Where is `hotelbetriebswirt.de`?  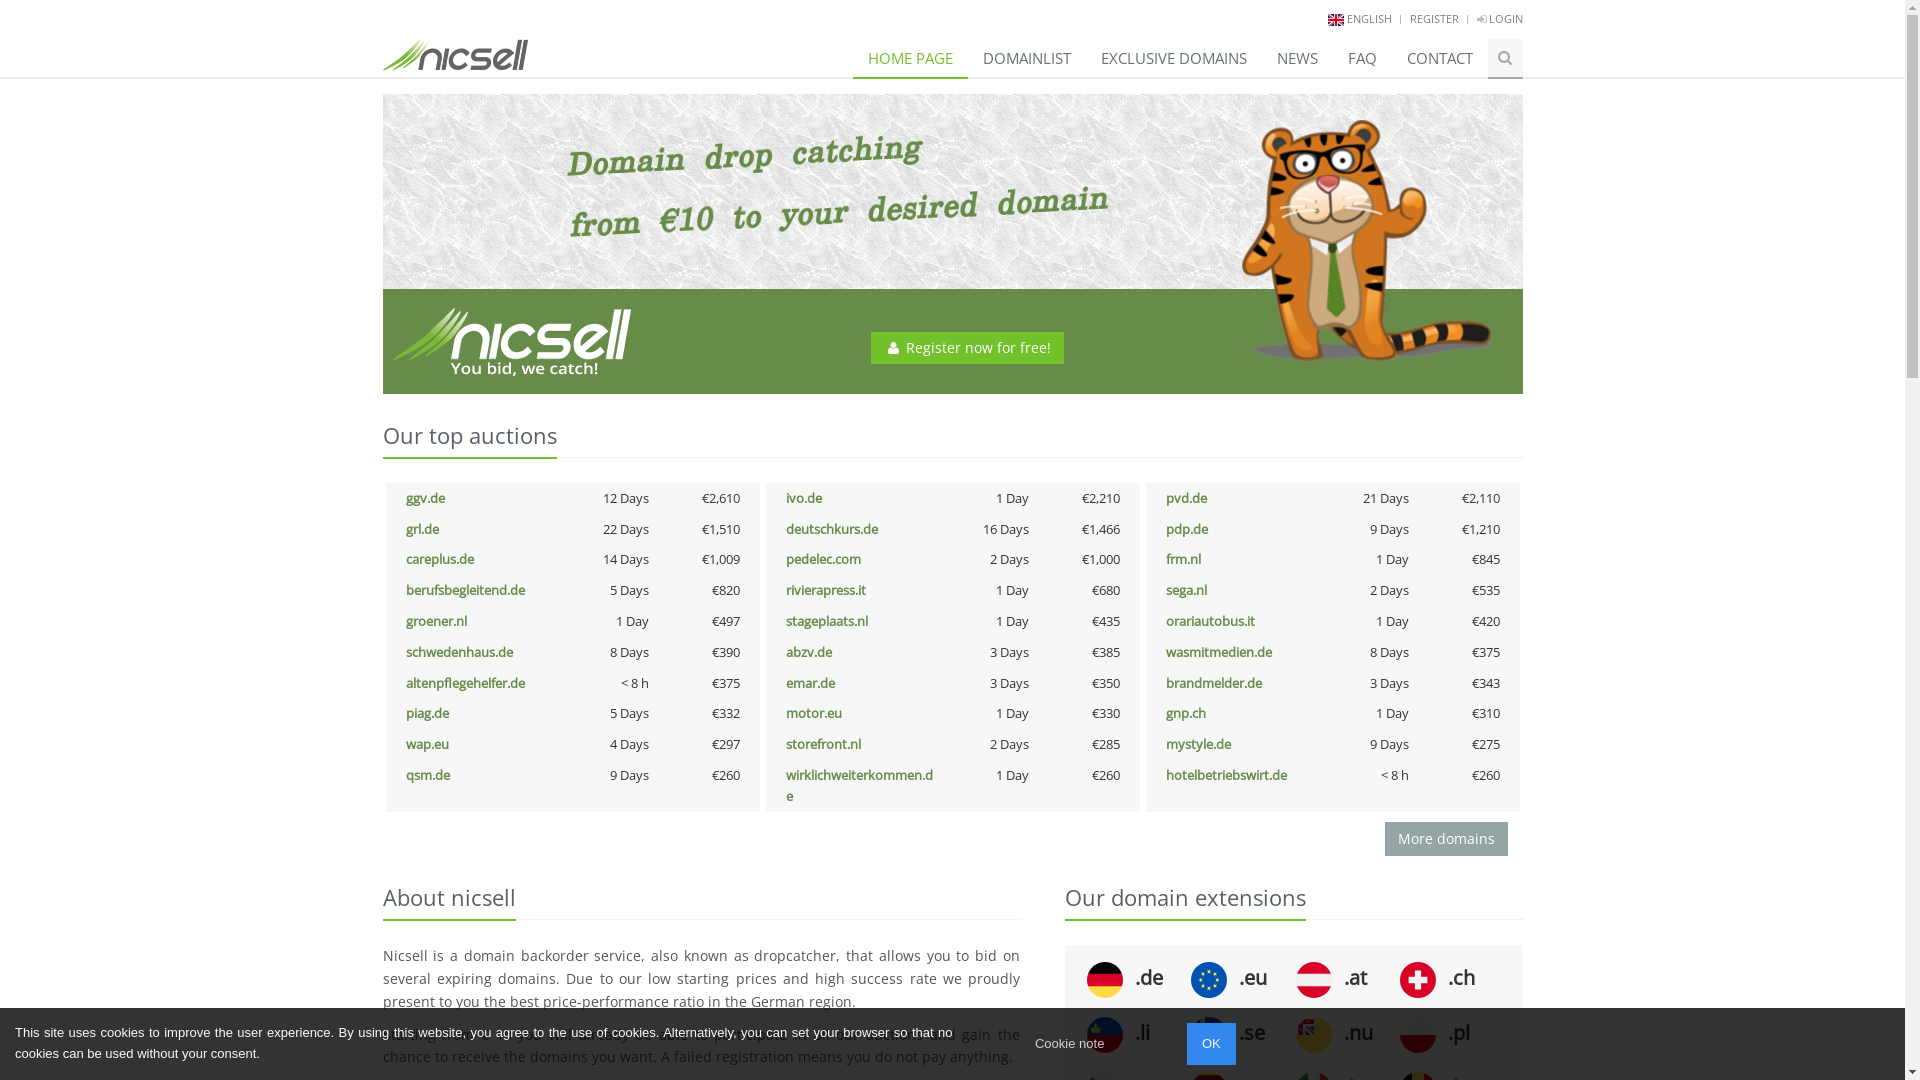
hotelbetriebswirt.de is located at coordinates (1226, 775).